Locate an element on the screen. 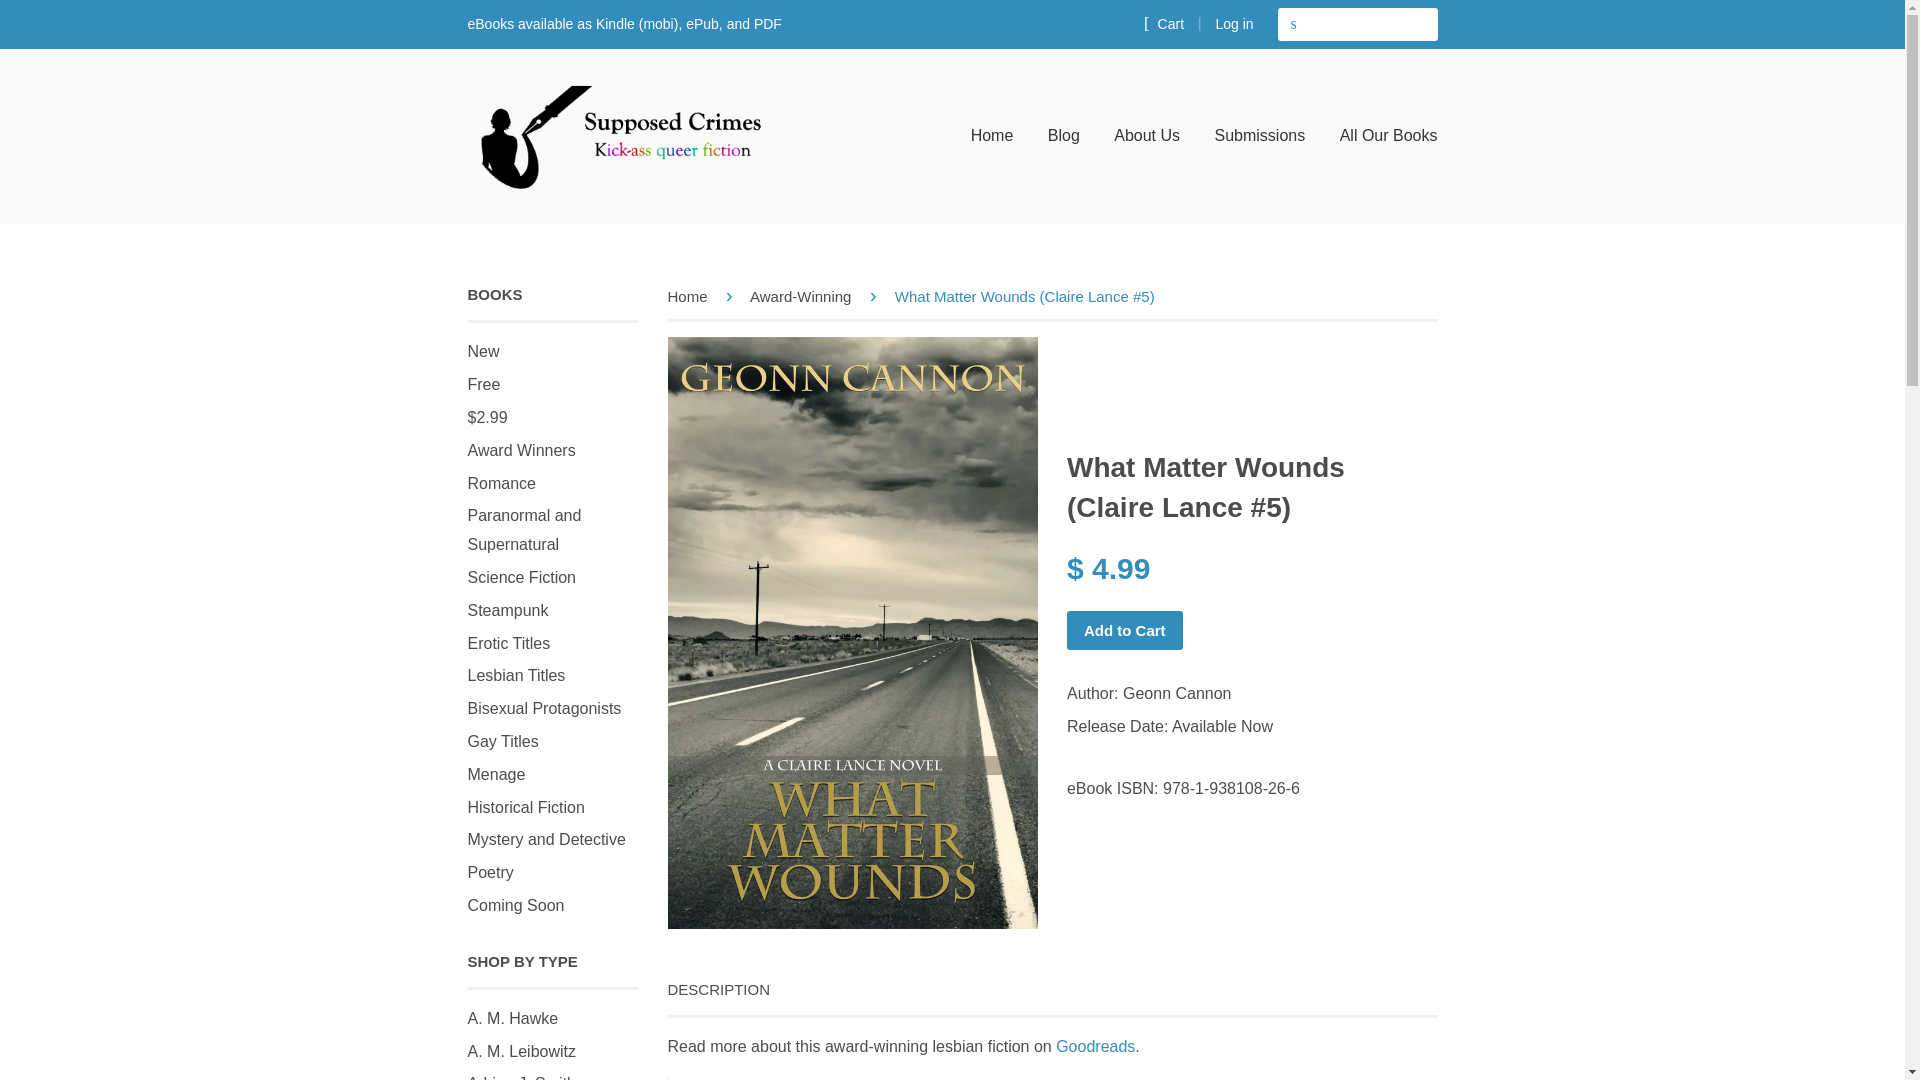  Gay Titles is located at coordinates (504, 741).